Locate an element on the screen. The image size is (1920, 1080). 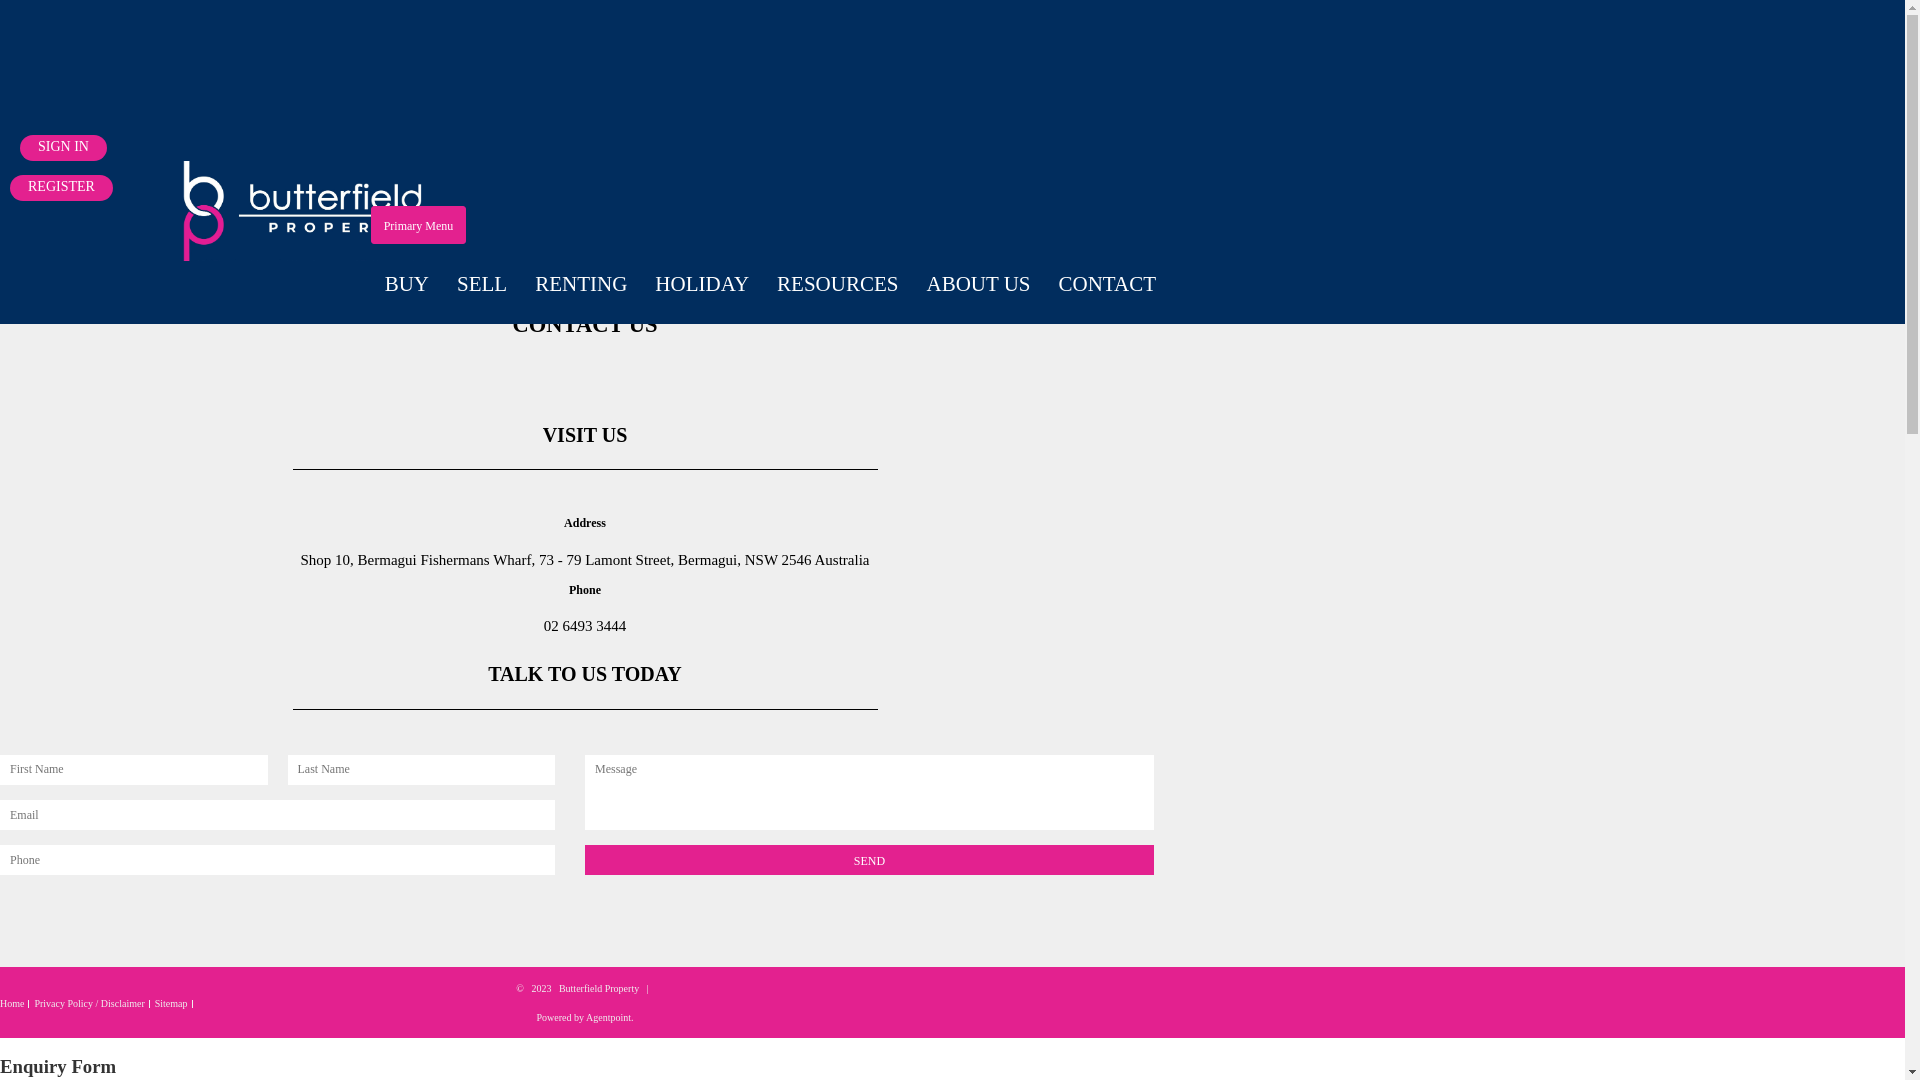
SELL is located at coordinates (482, 284).